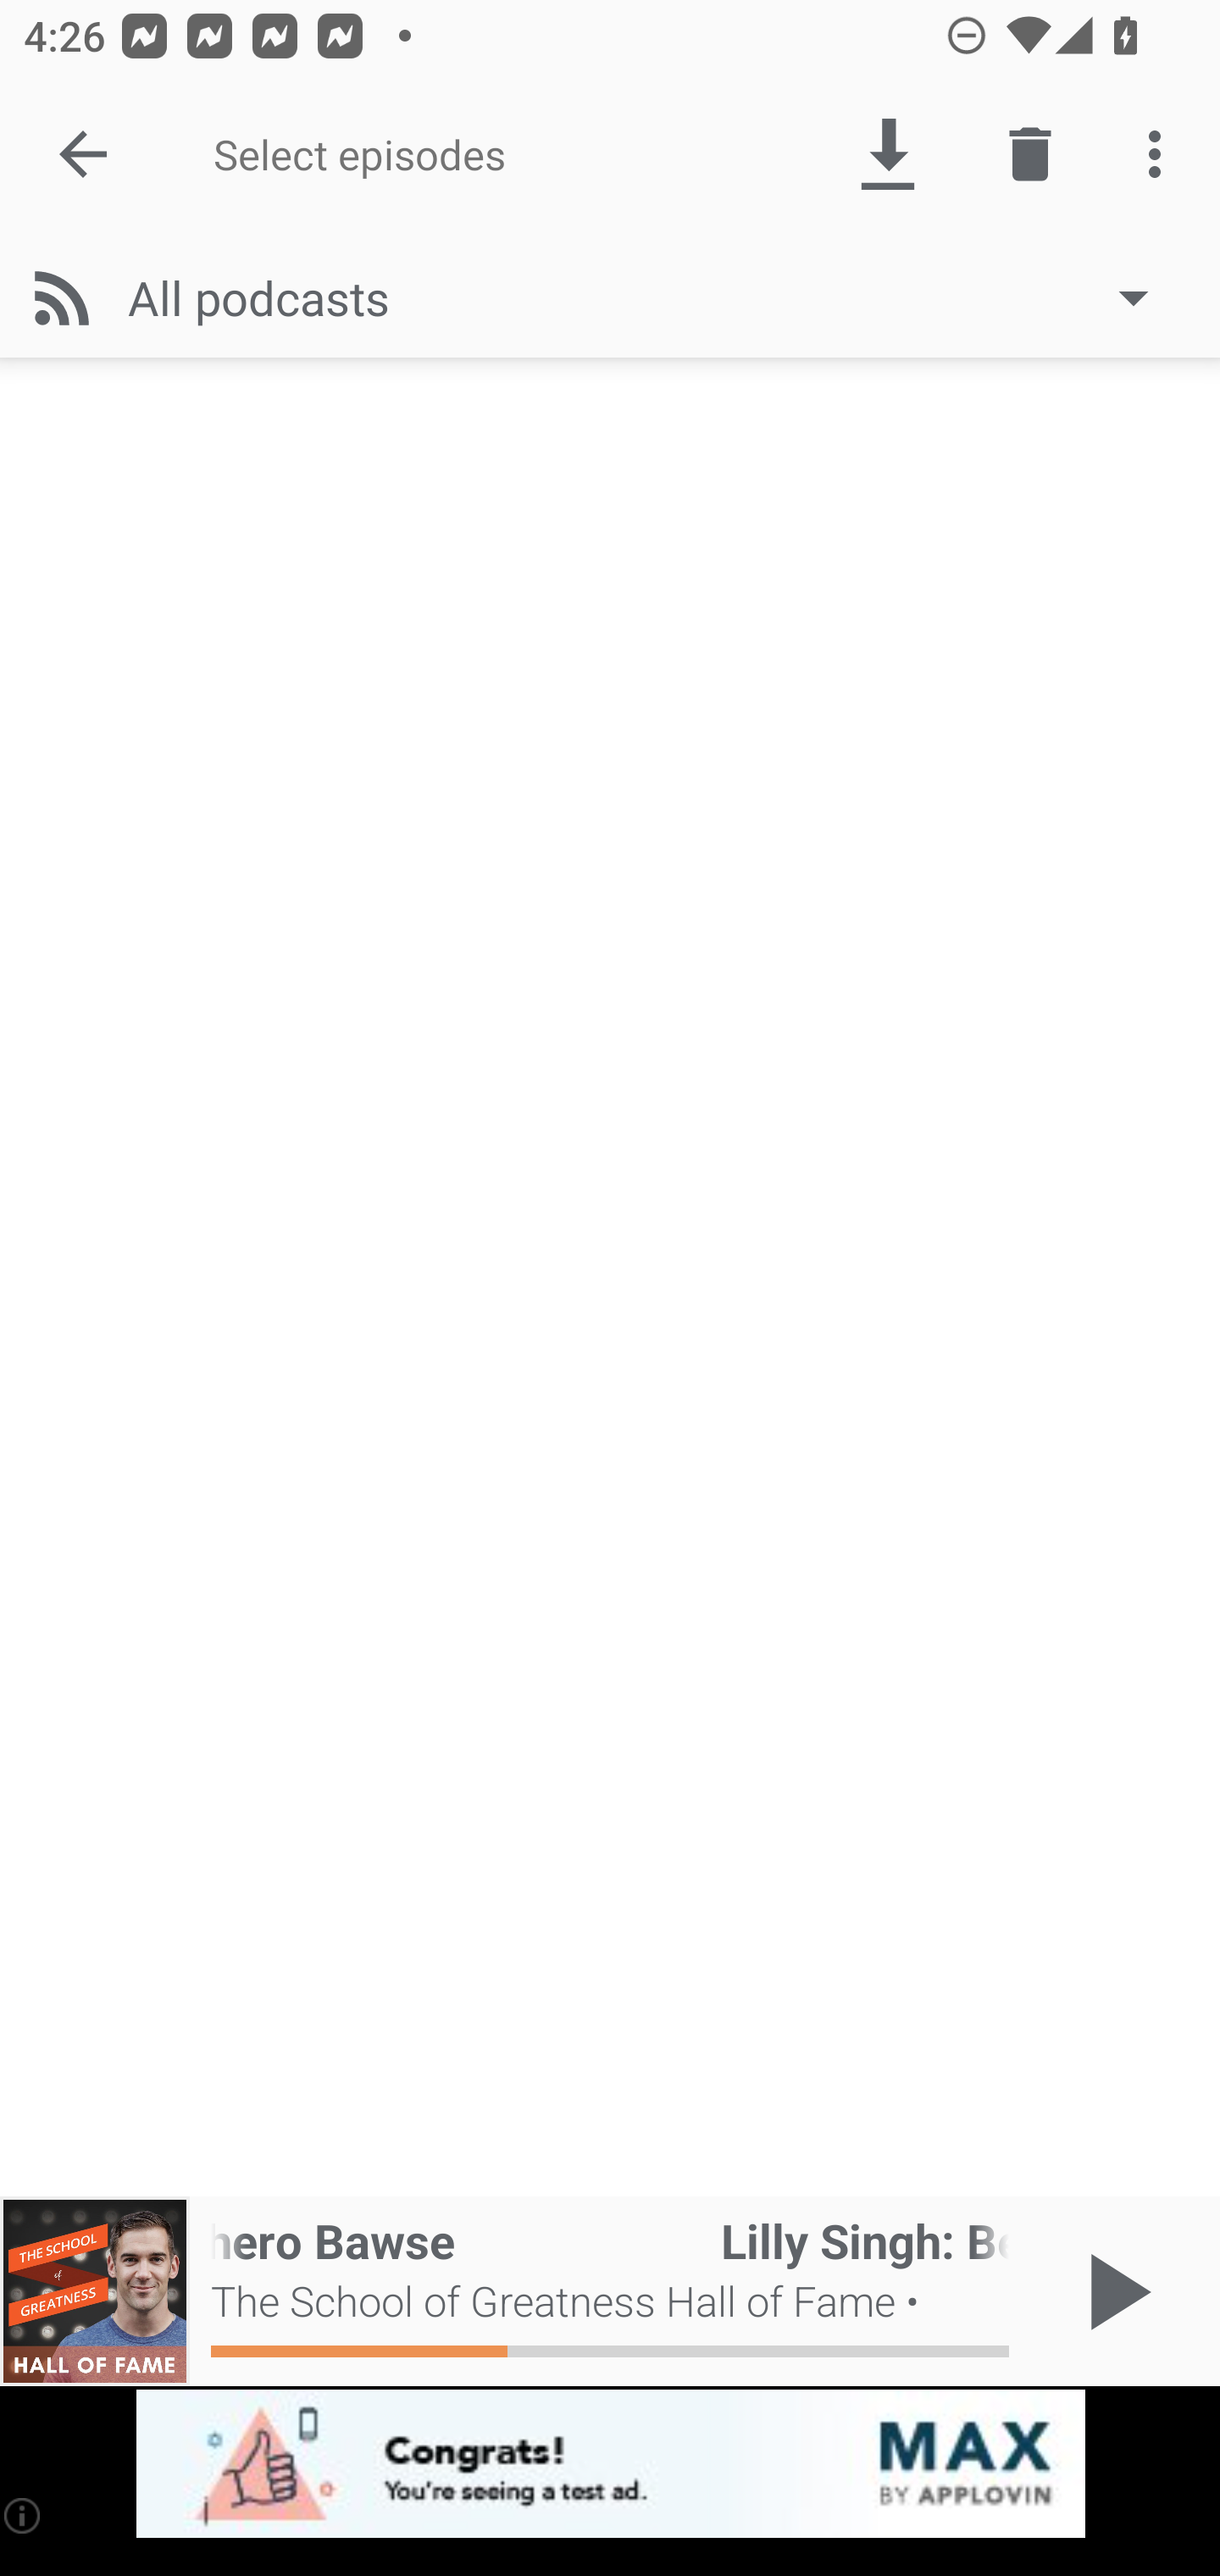 This screenshot has width=1220, height=2576. Describe the element at coordinates (1161, 154) in the screenshot. I see `More options` at that location.